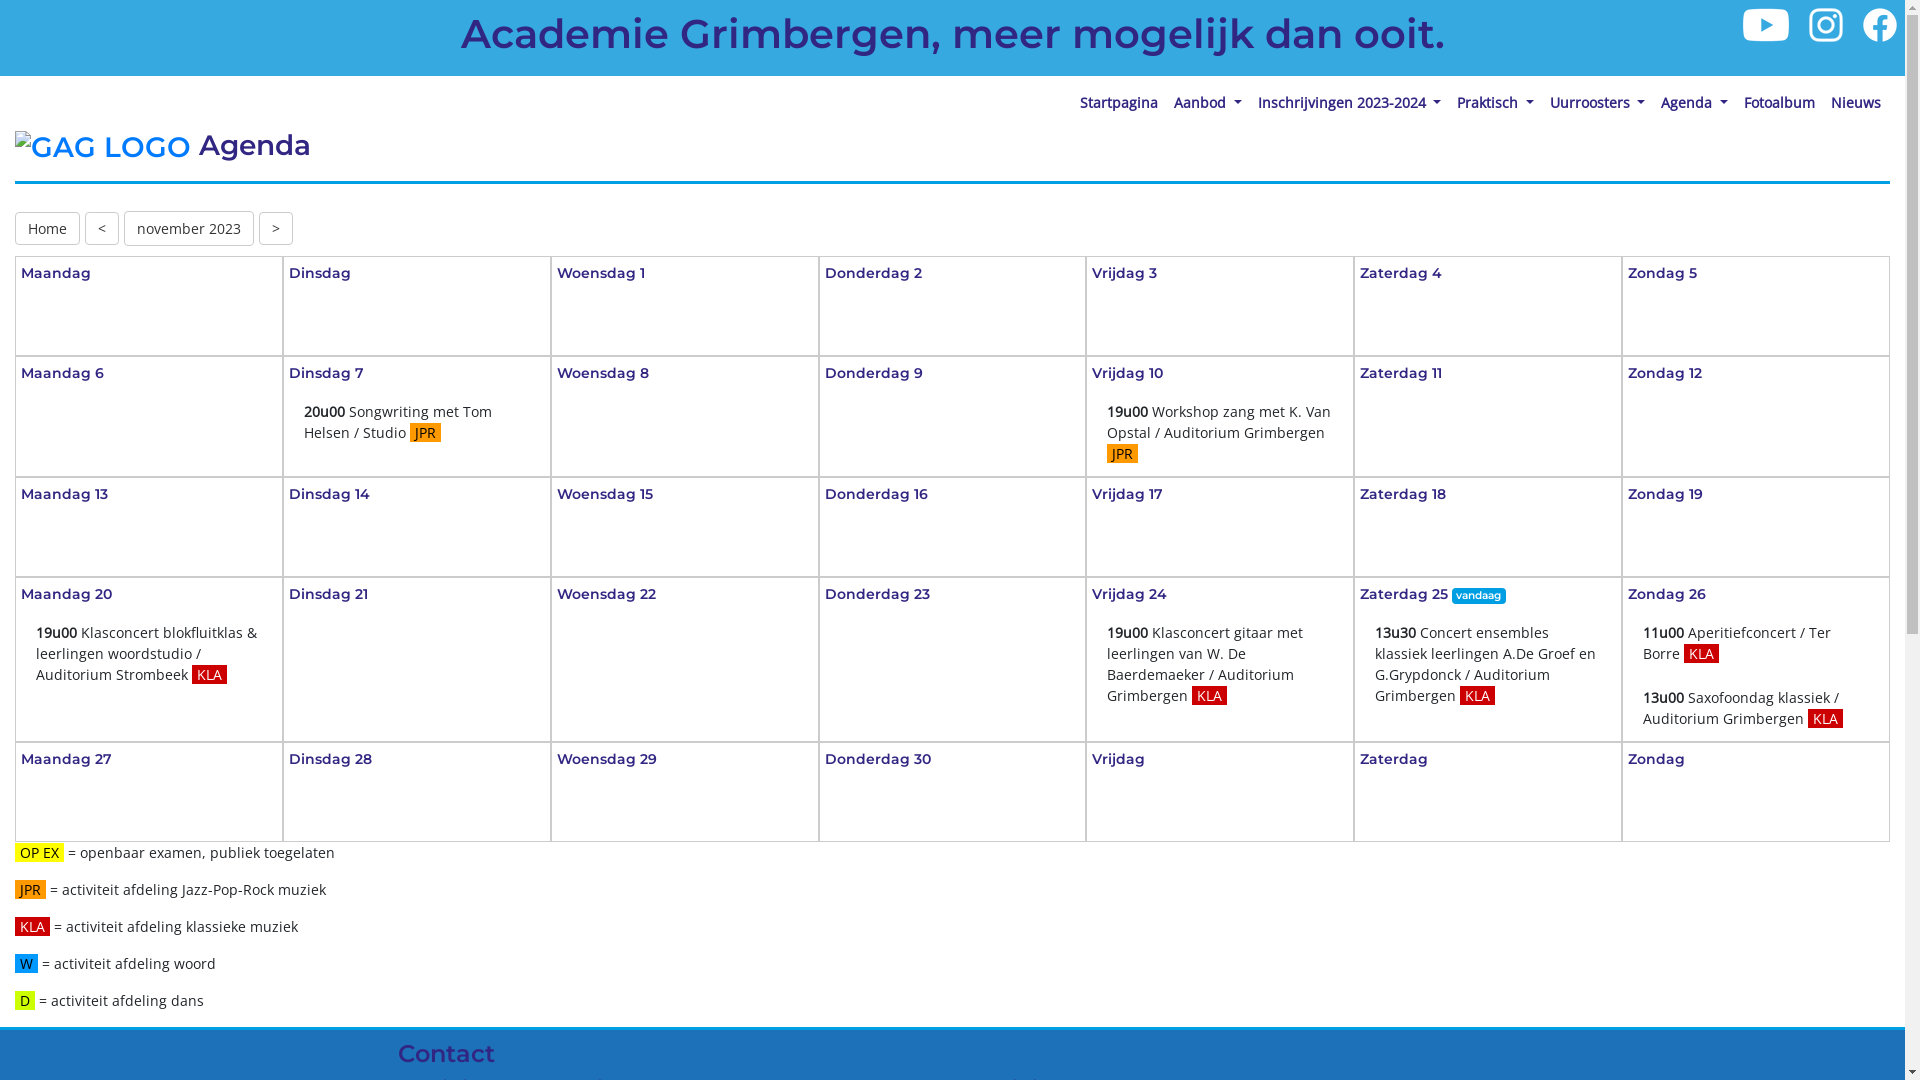 The height and width of the screenshot is (1080, 1920). I want to click on Startpagina, so click(1119, 102).